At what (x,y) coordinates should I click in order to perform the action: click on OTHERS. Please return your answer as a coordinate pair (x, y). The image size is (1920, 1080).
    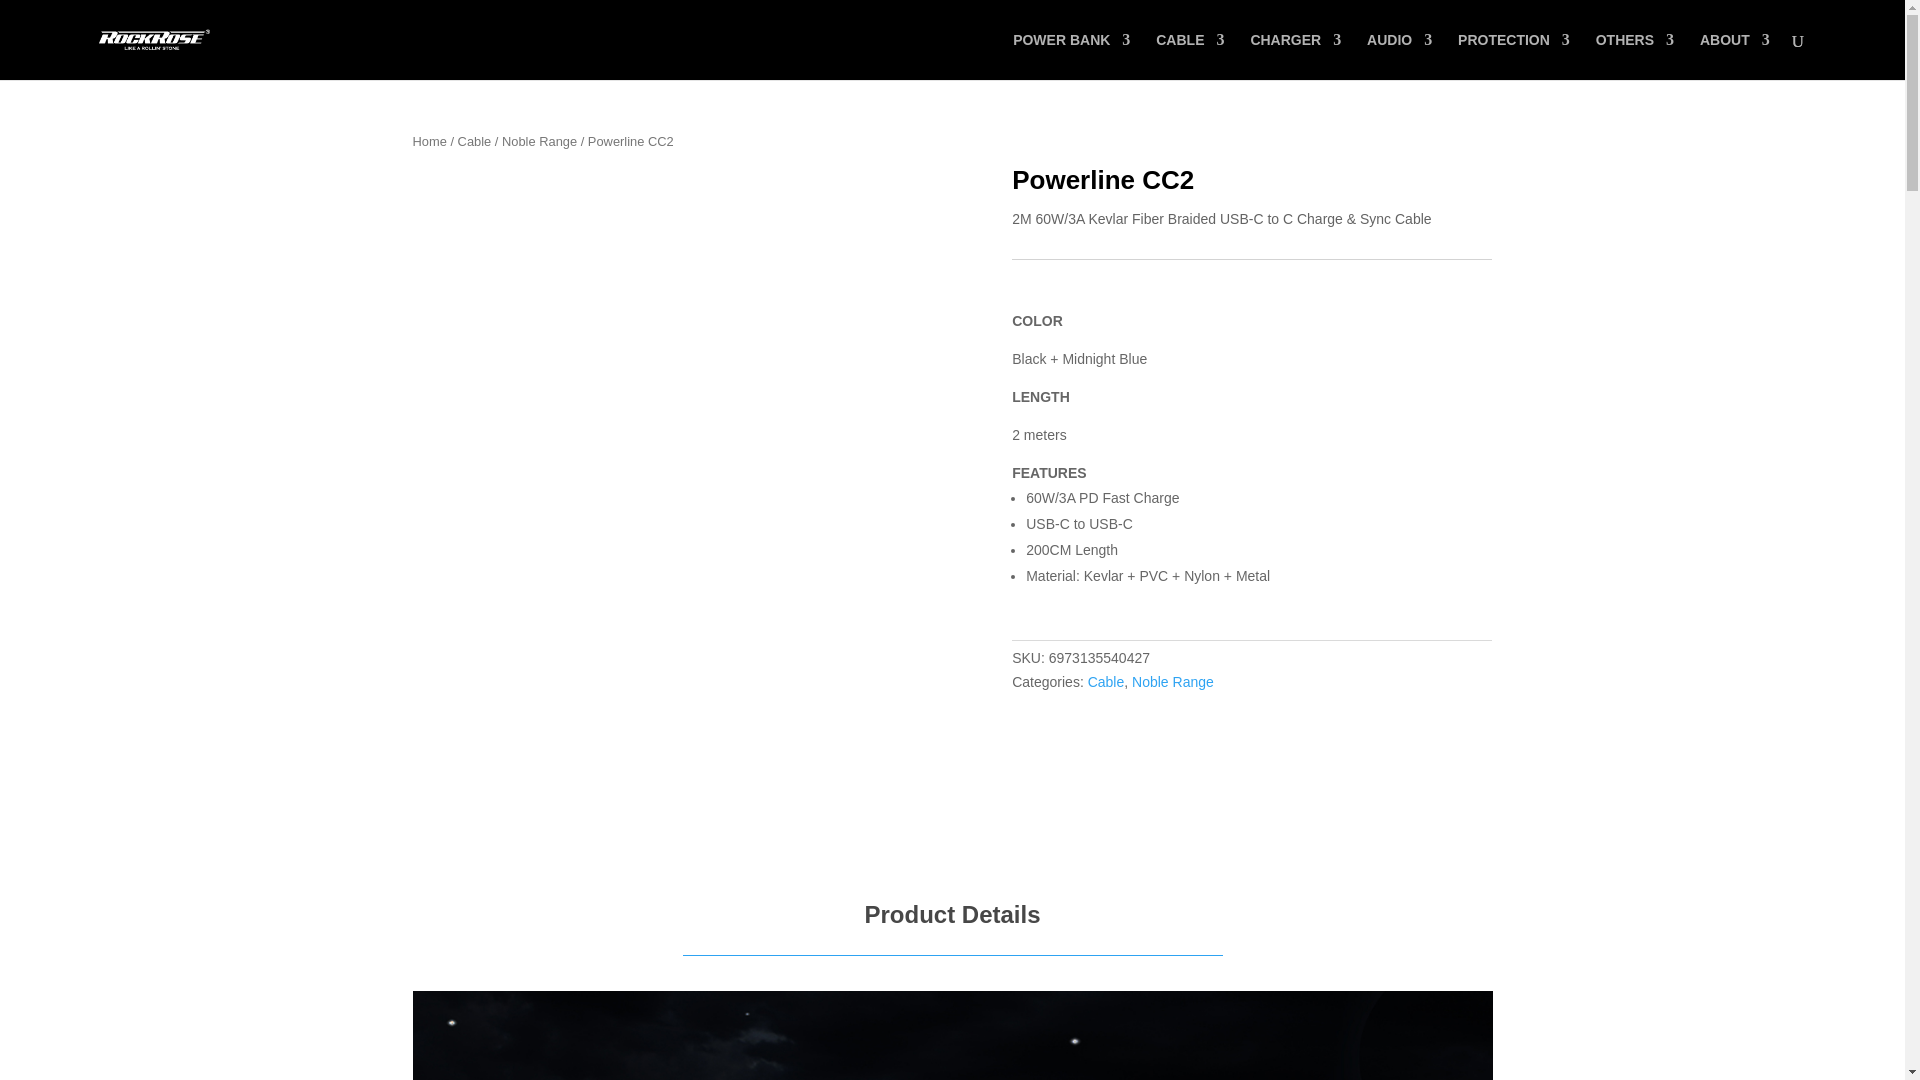
    Looking at the image, I should click on (1634, 56).